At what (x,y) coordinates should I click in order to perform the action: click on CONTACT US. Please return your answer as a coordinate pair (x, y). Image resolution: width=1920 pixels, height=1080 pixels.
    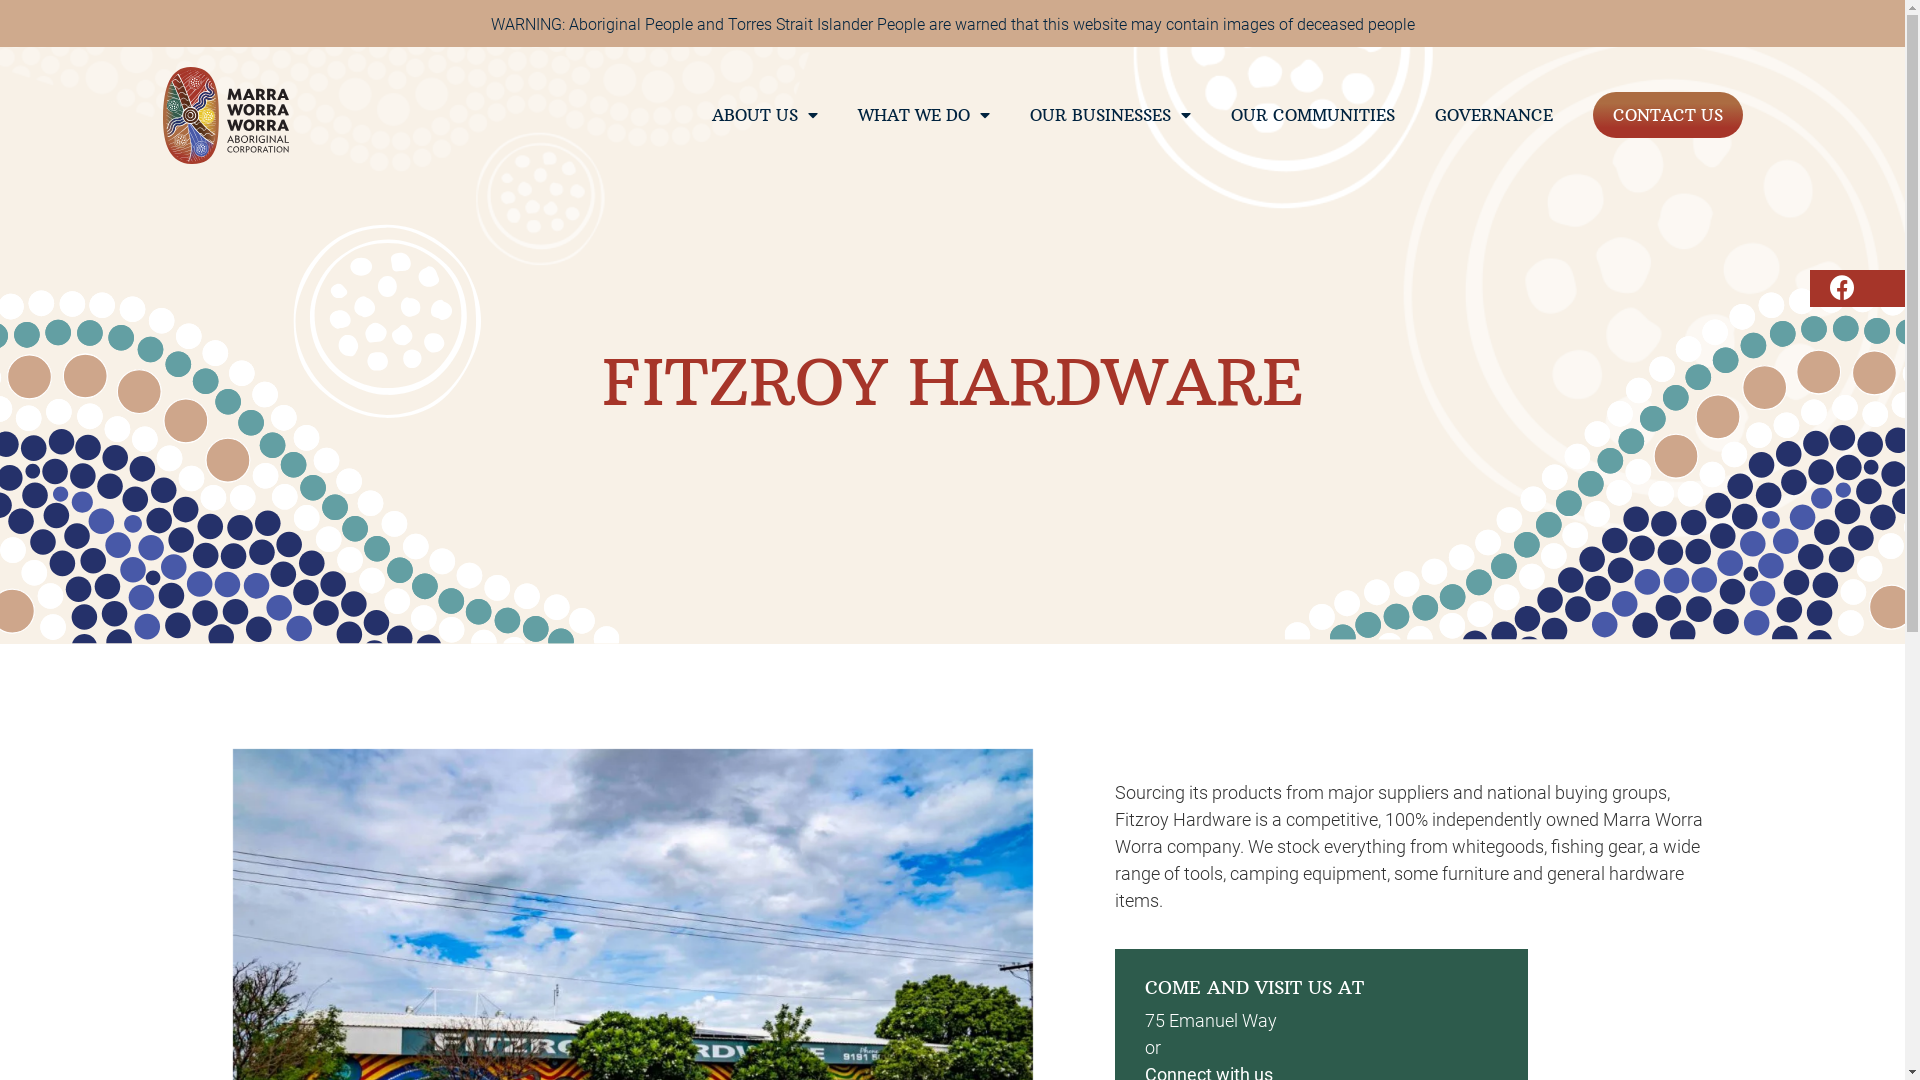
    Looking at the image, I should click on (1667, 115).